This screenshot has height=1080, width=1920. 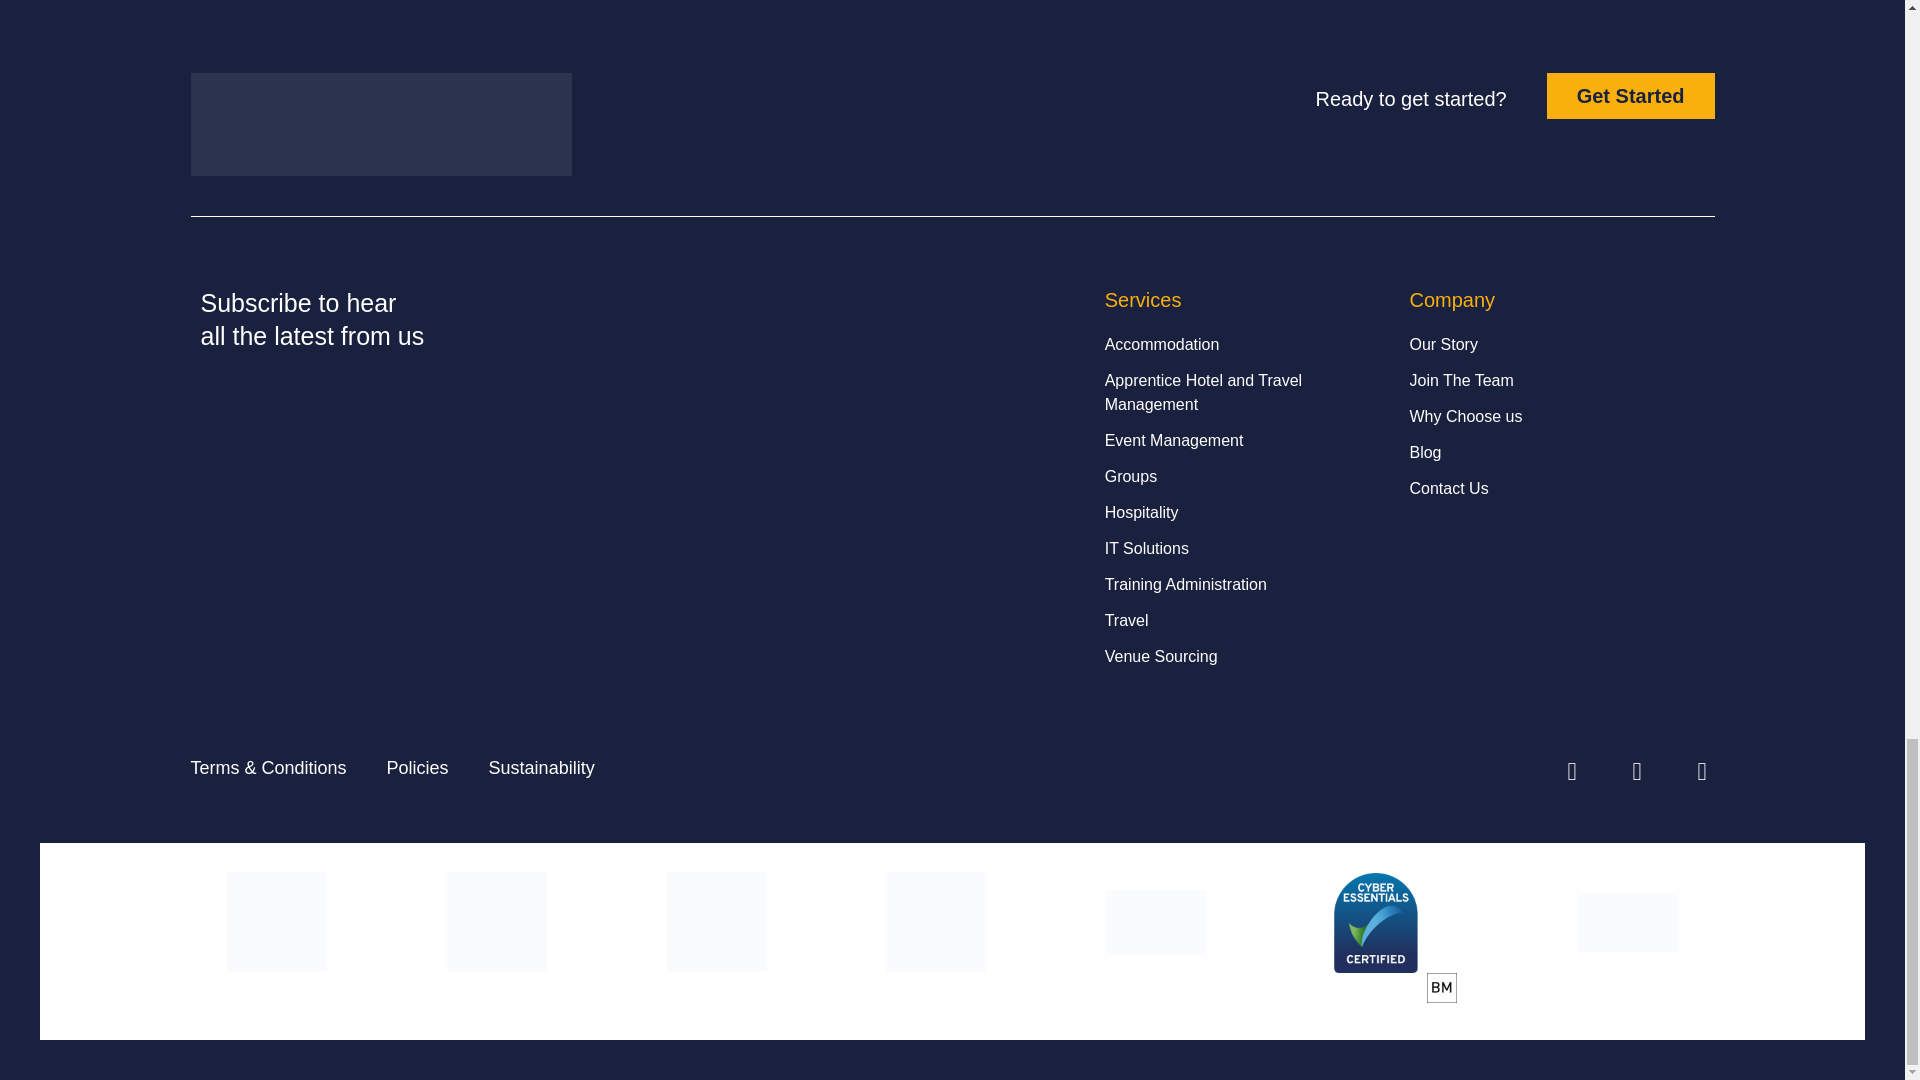 What do you see at coordinates (1630, 96) in the screenshot?
I see `Get Started` at bounding box center [1630, 96].